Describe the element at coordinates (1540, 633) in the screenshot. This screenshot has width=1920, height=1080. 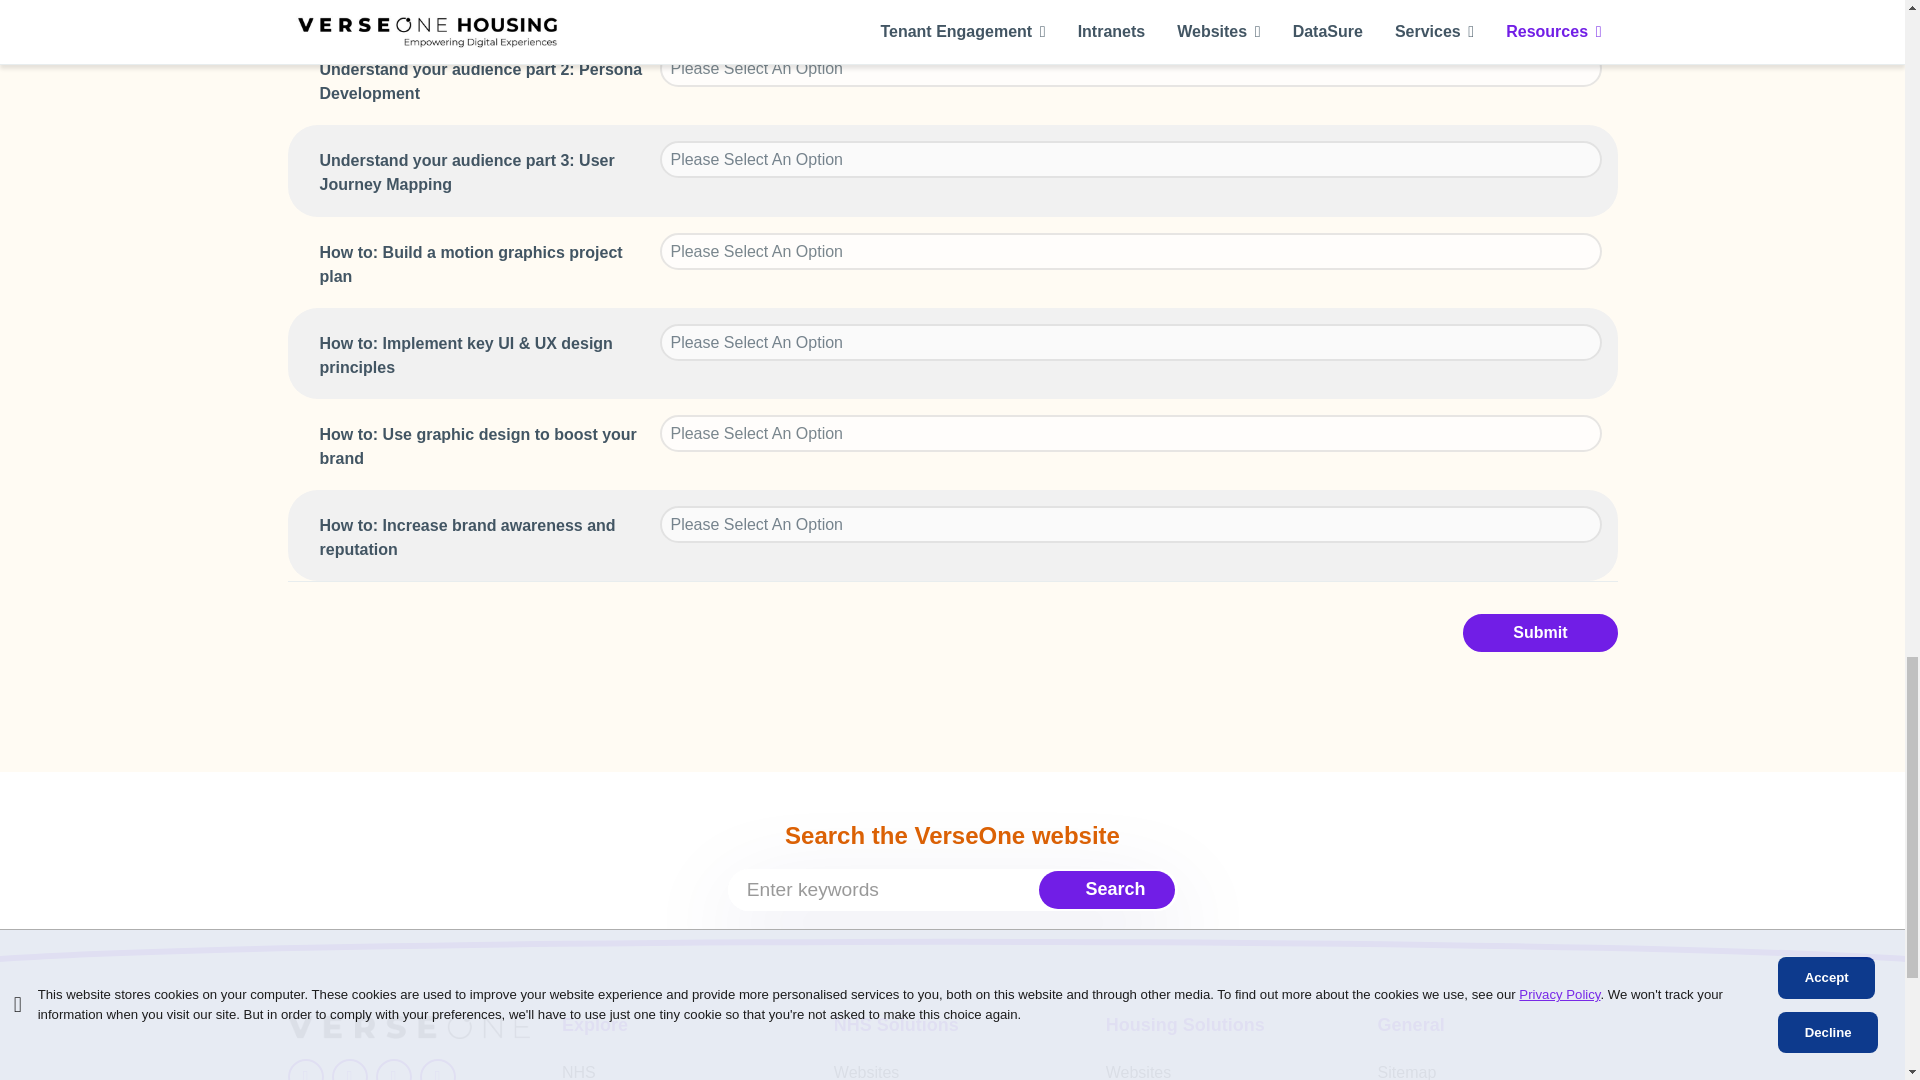
I see `Submit` at that location.